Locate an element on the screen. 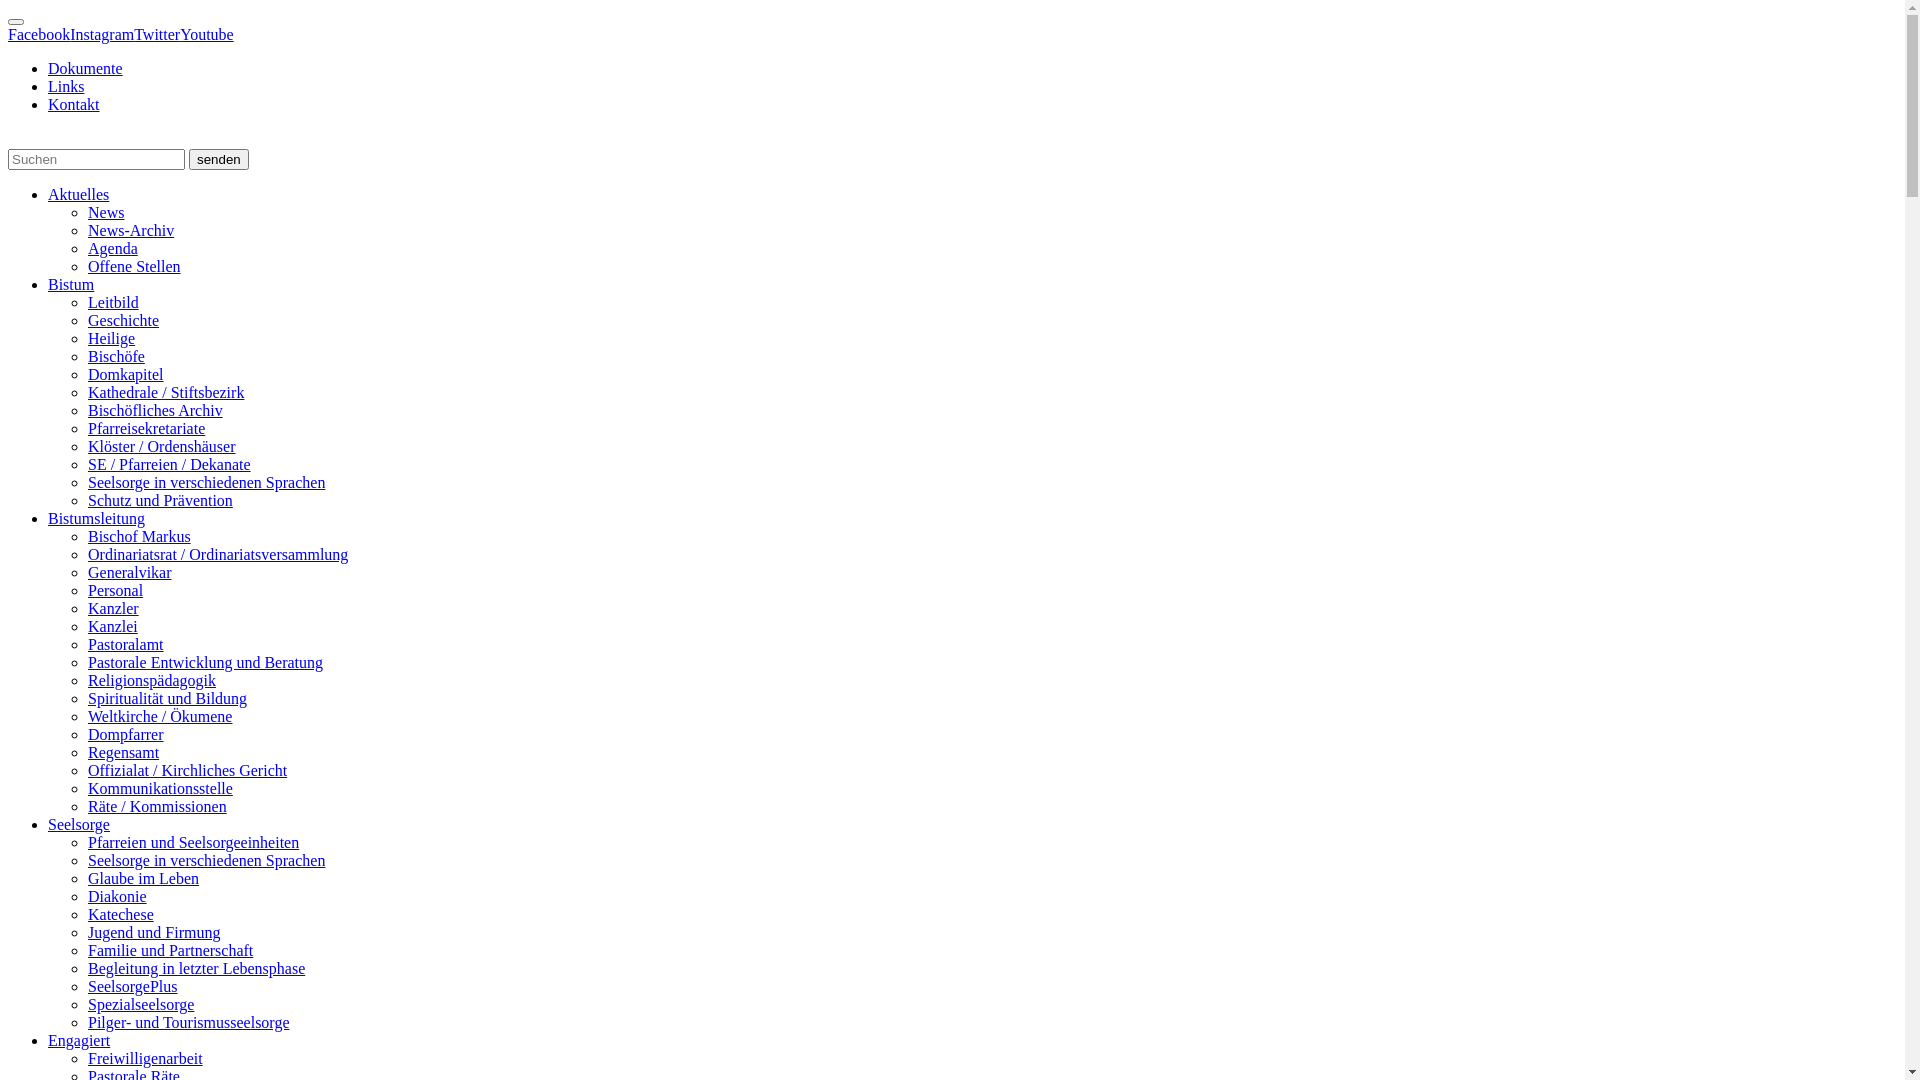  Pilger- und Tourismusseelsorge is located at coordinates (189, 1022).